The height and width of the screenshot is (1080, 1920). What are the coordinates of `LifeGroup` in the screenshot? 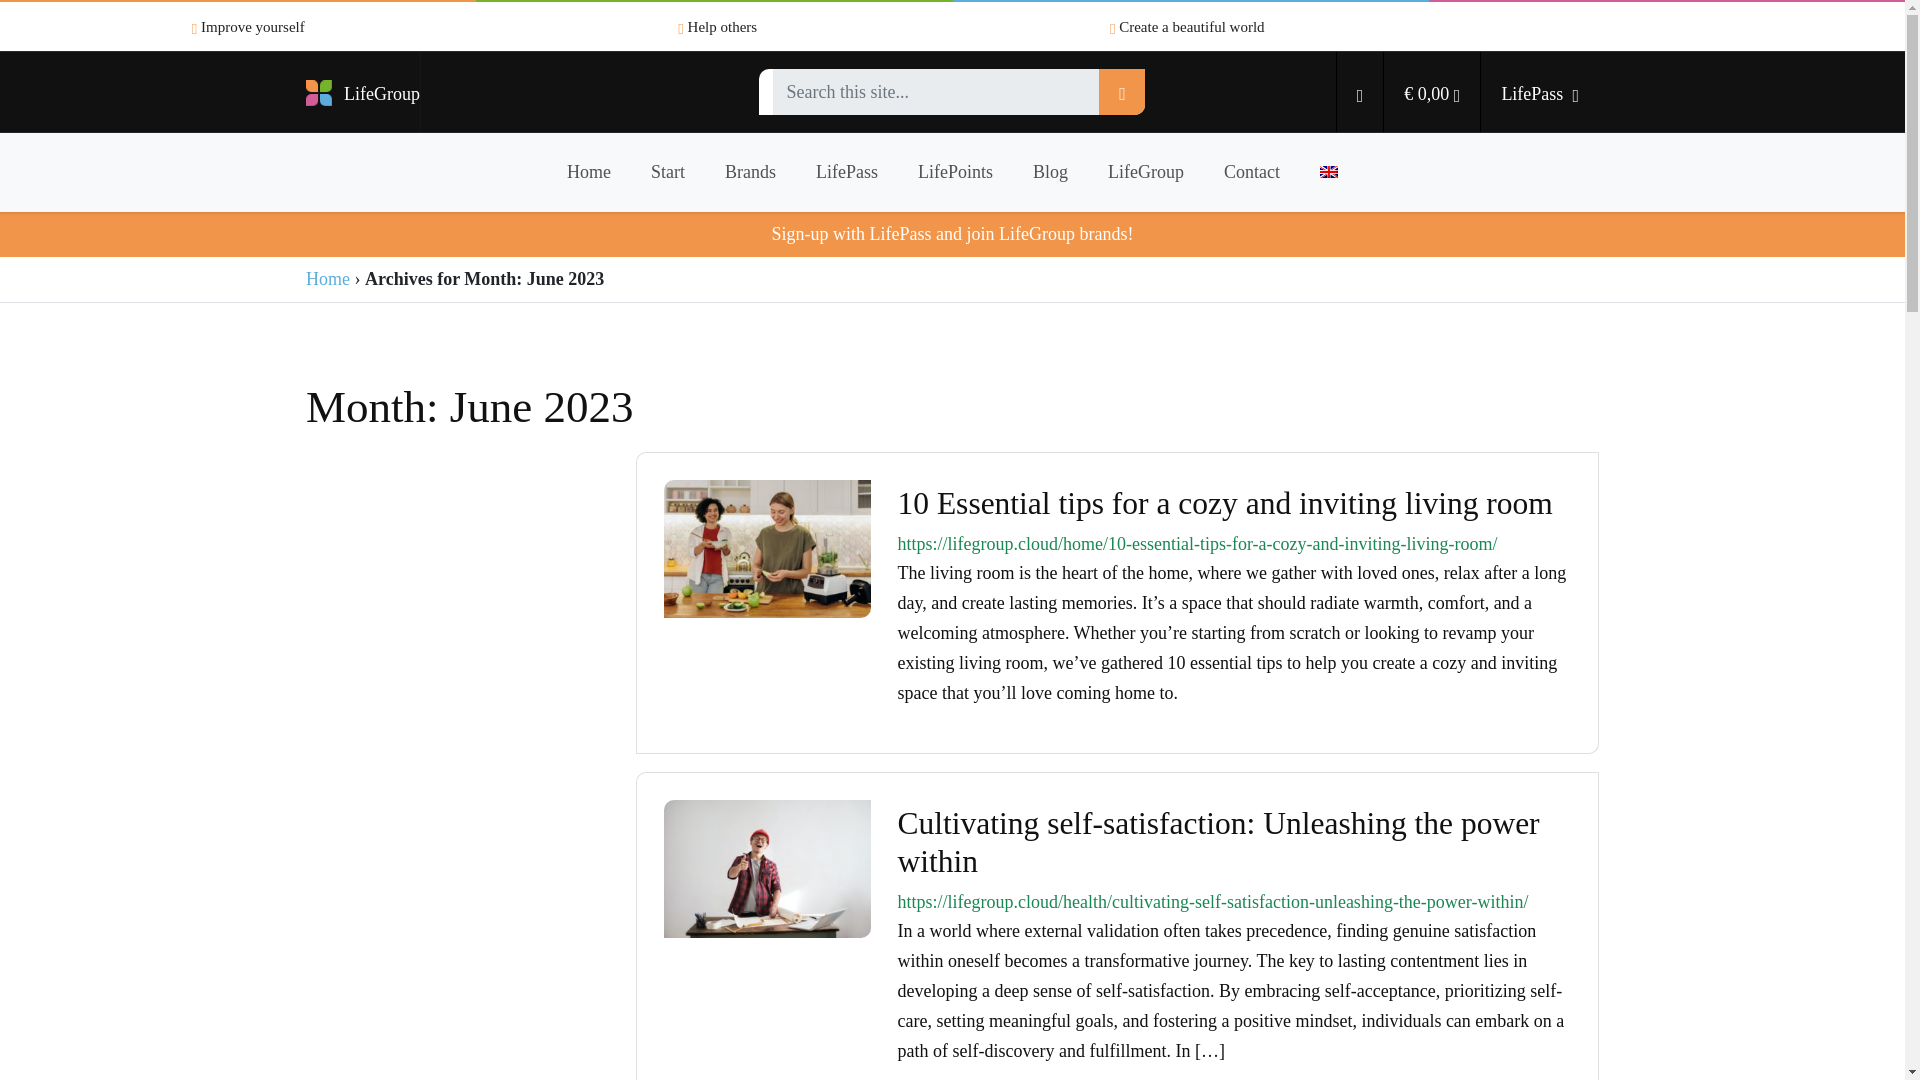 It's located at (1146, 171).